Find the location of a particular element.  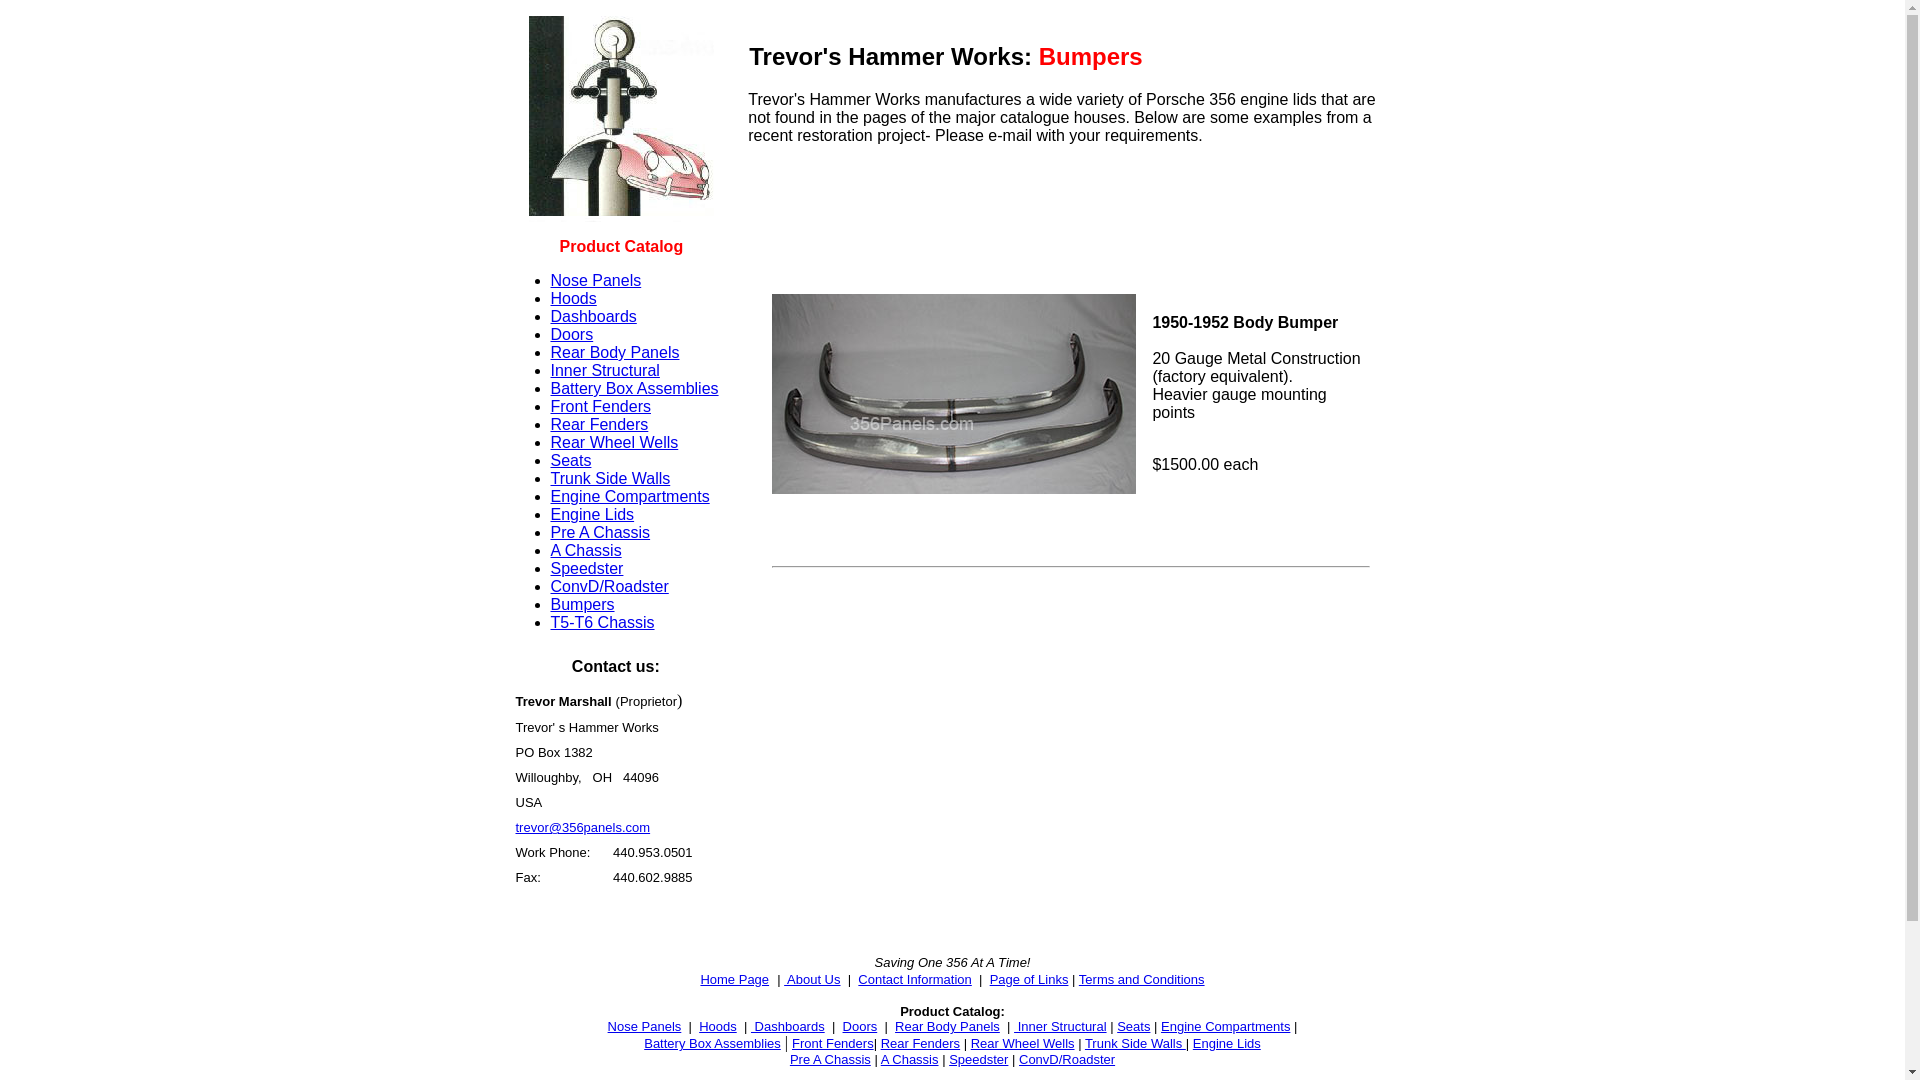

Dashboards is located at coordinates (788, 1026).